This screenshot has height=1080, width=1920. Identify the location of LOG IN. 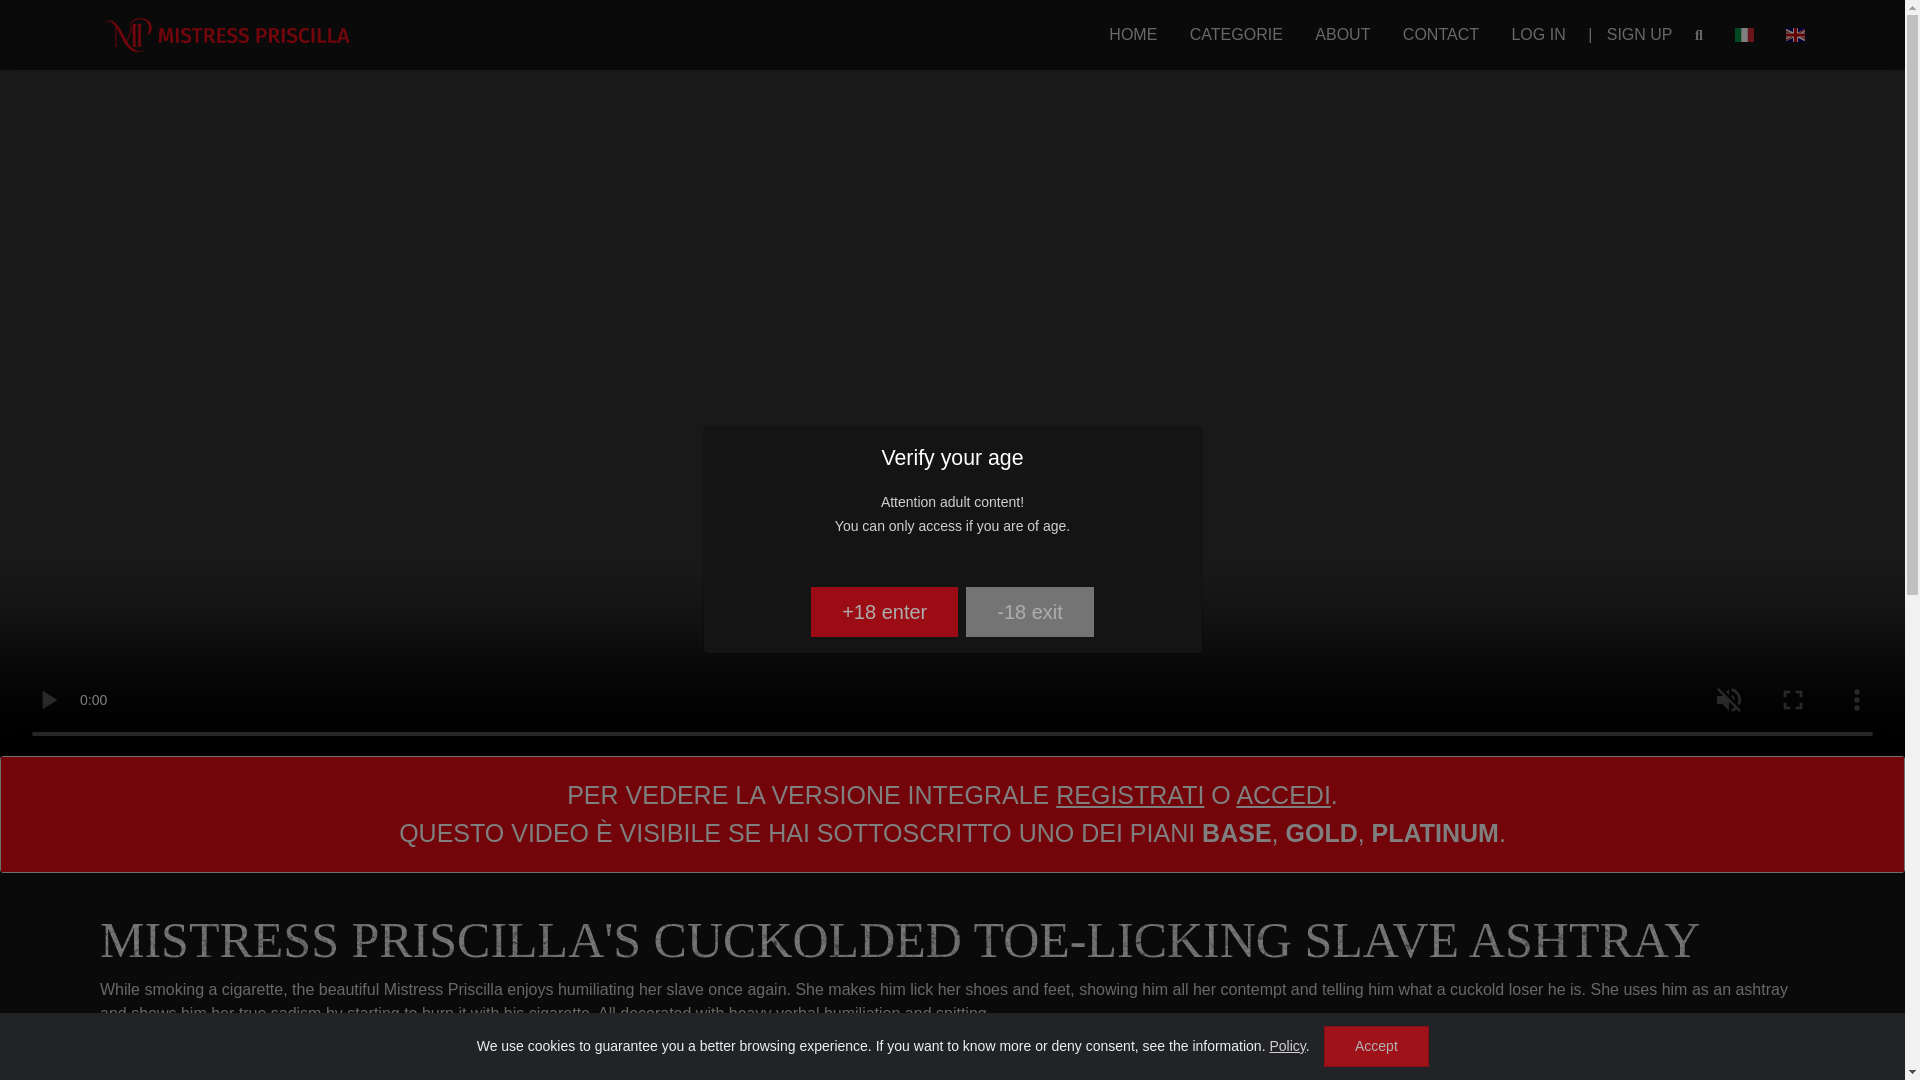
(1532, 34).